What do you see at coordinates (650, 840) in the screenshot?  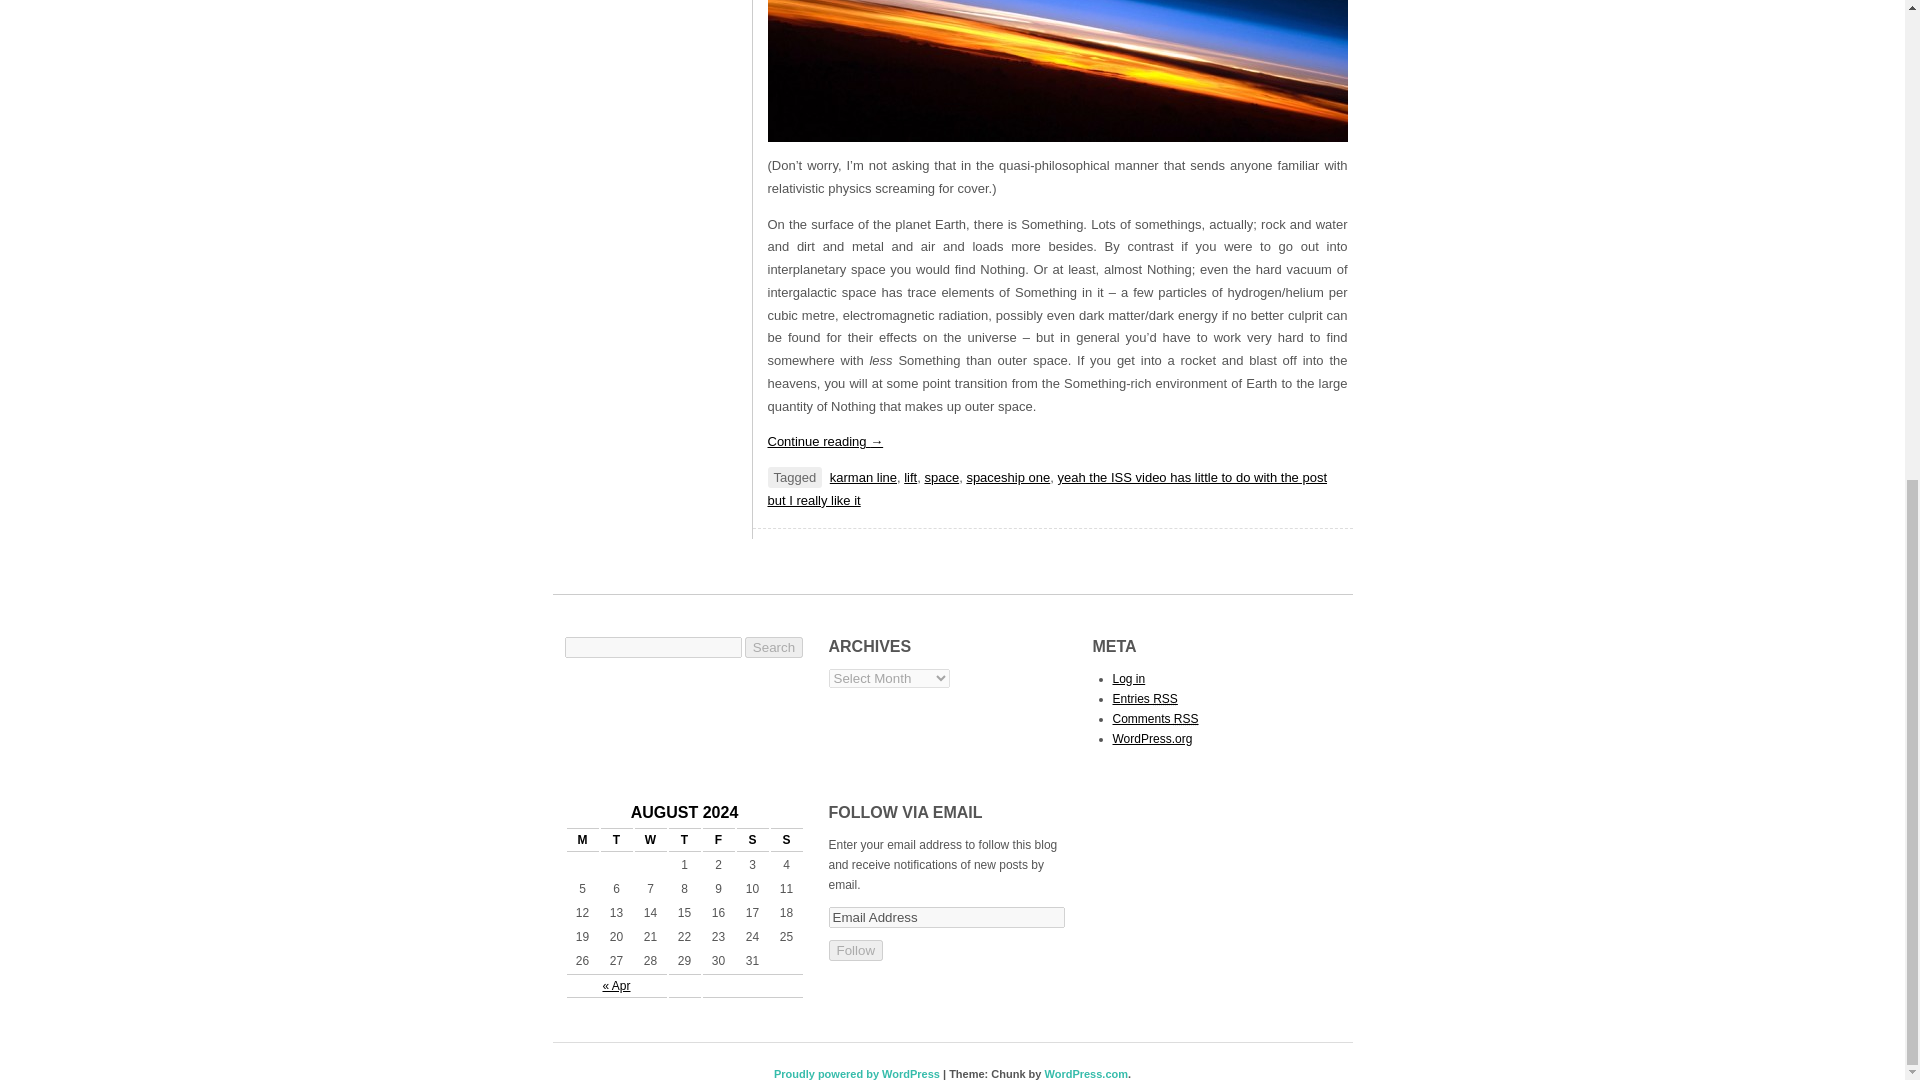 I see `Wednesday` at bounding box center [650, 840].